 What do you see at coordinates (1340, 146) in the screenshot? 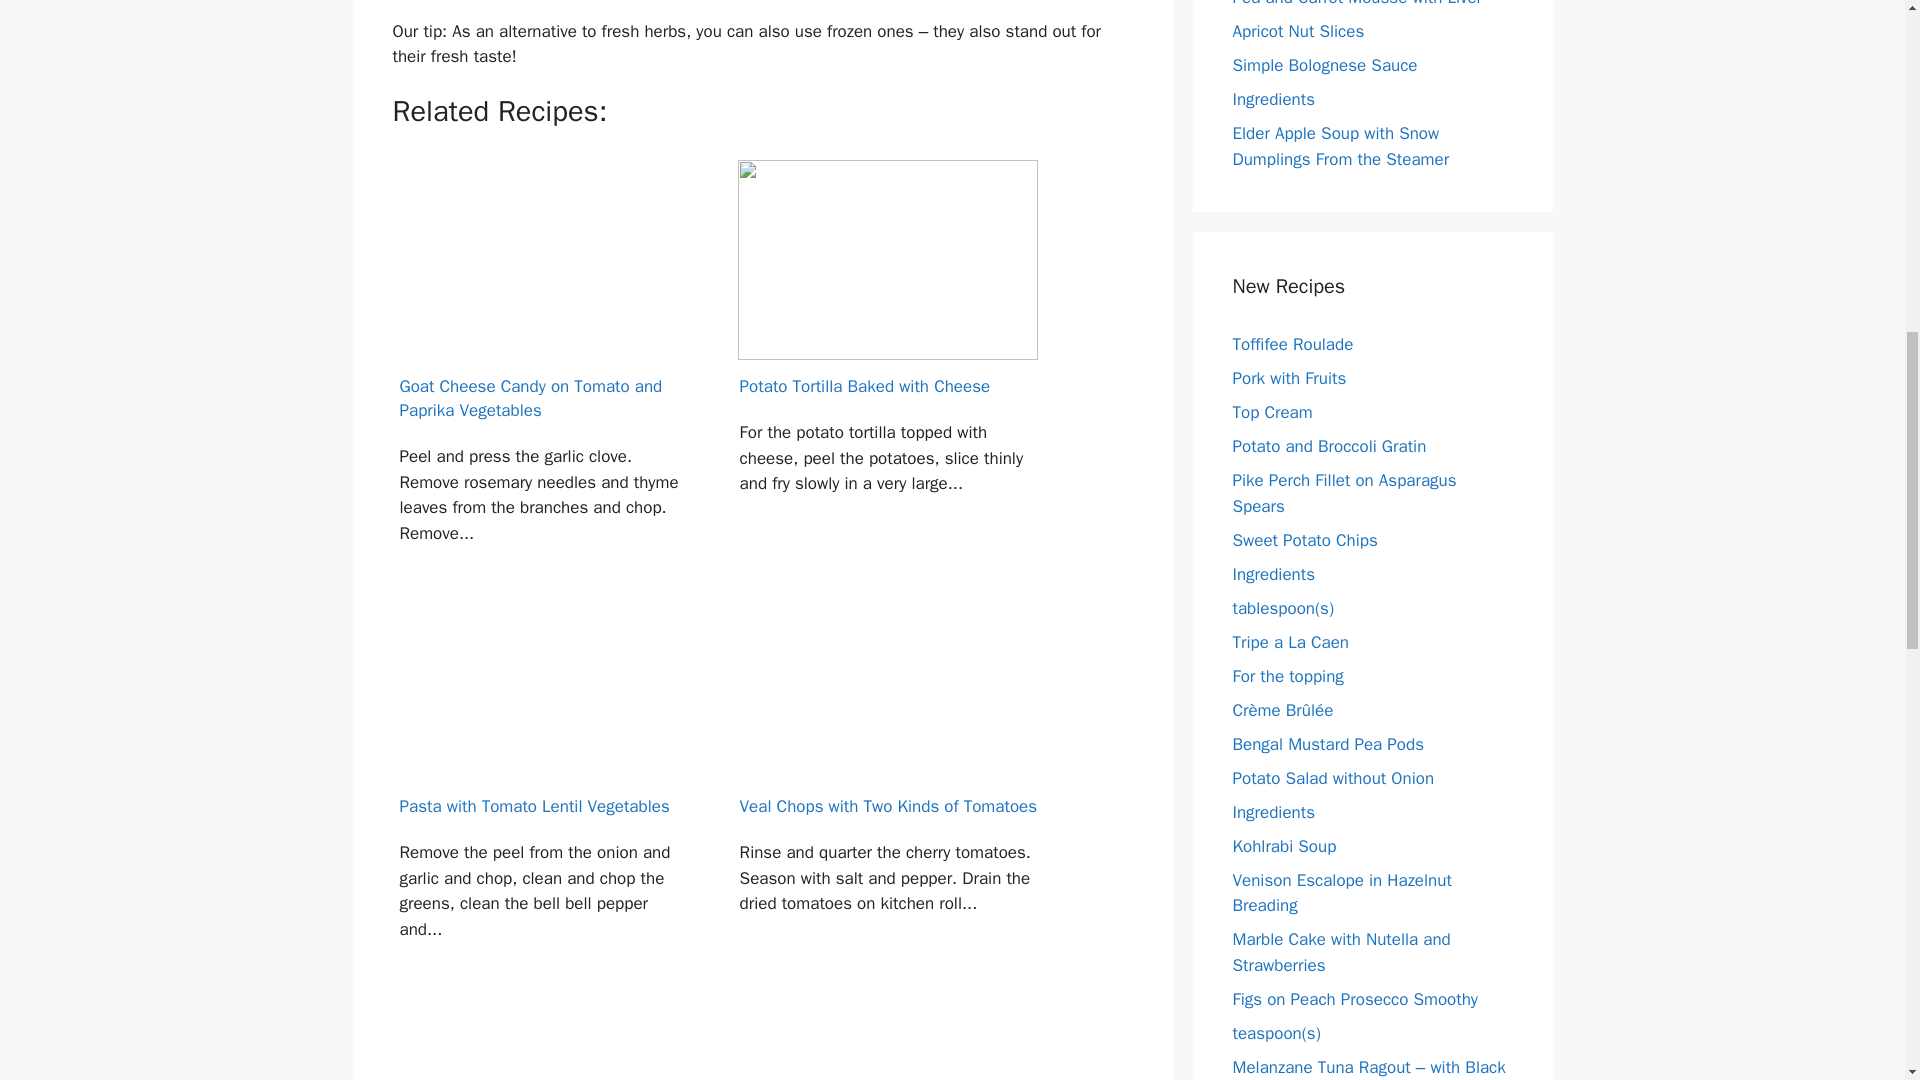
I see `Elder Apple Soup with Snow Dumplings From the Steamer` at bounding box center [1340, 146].